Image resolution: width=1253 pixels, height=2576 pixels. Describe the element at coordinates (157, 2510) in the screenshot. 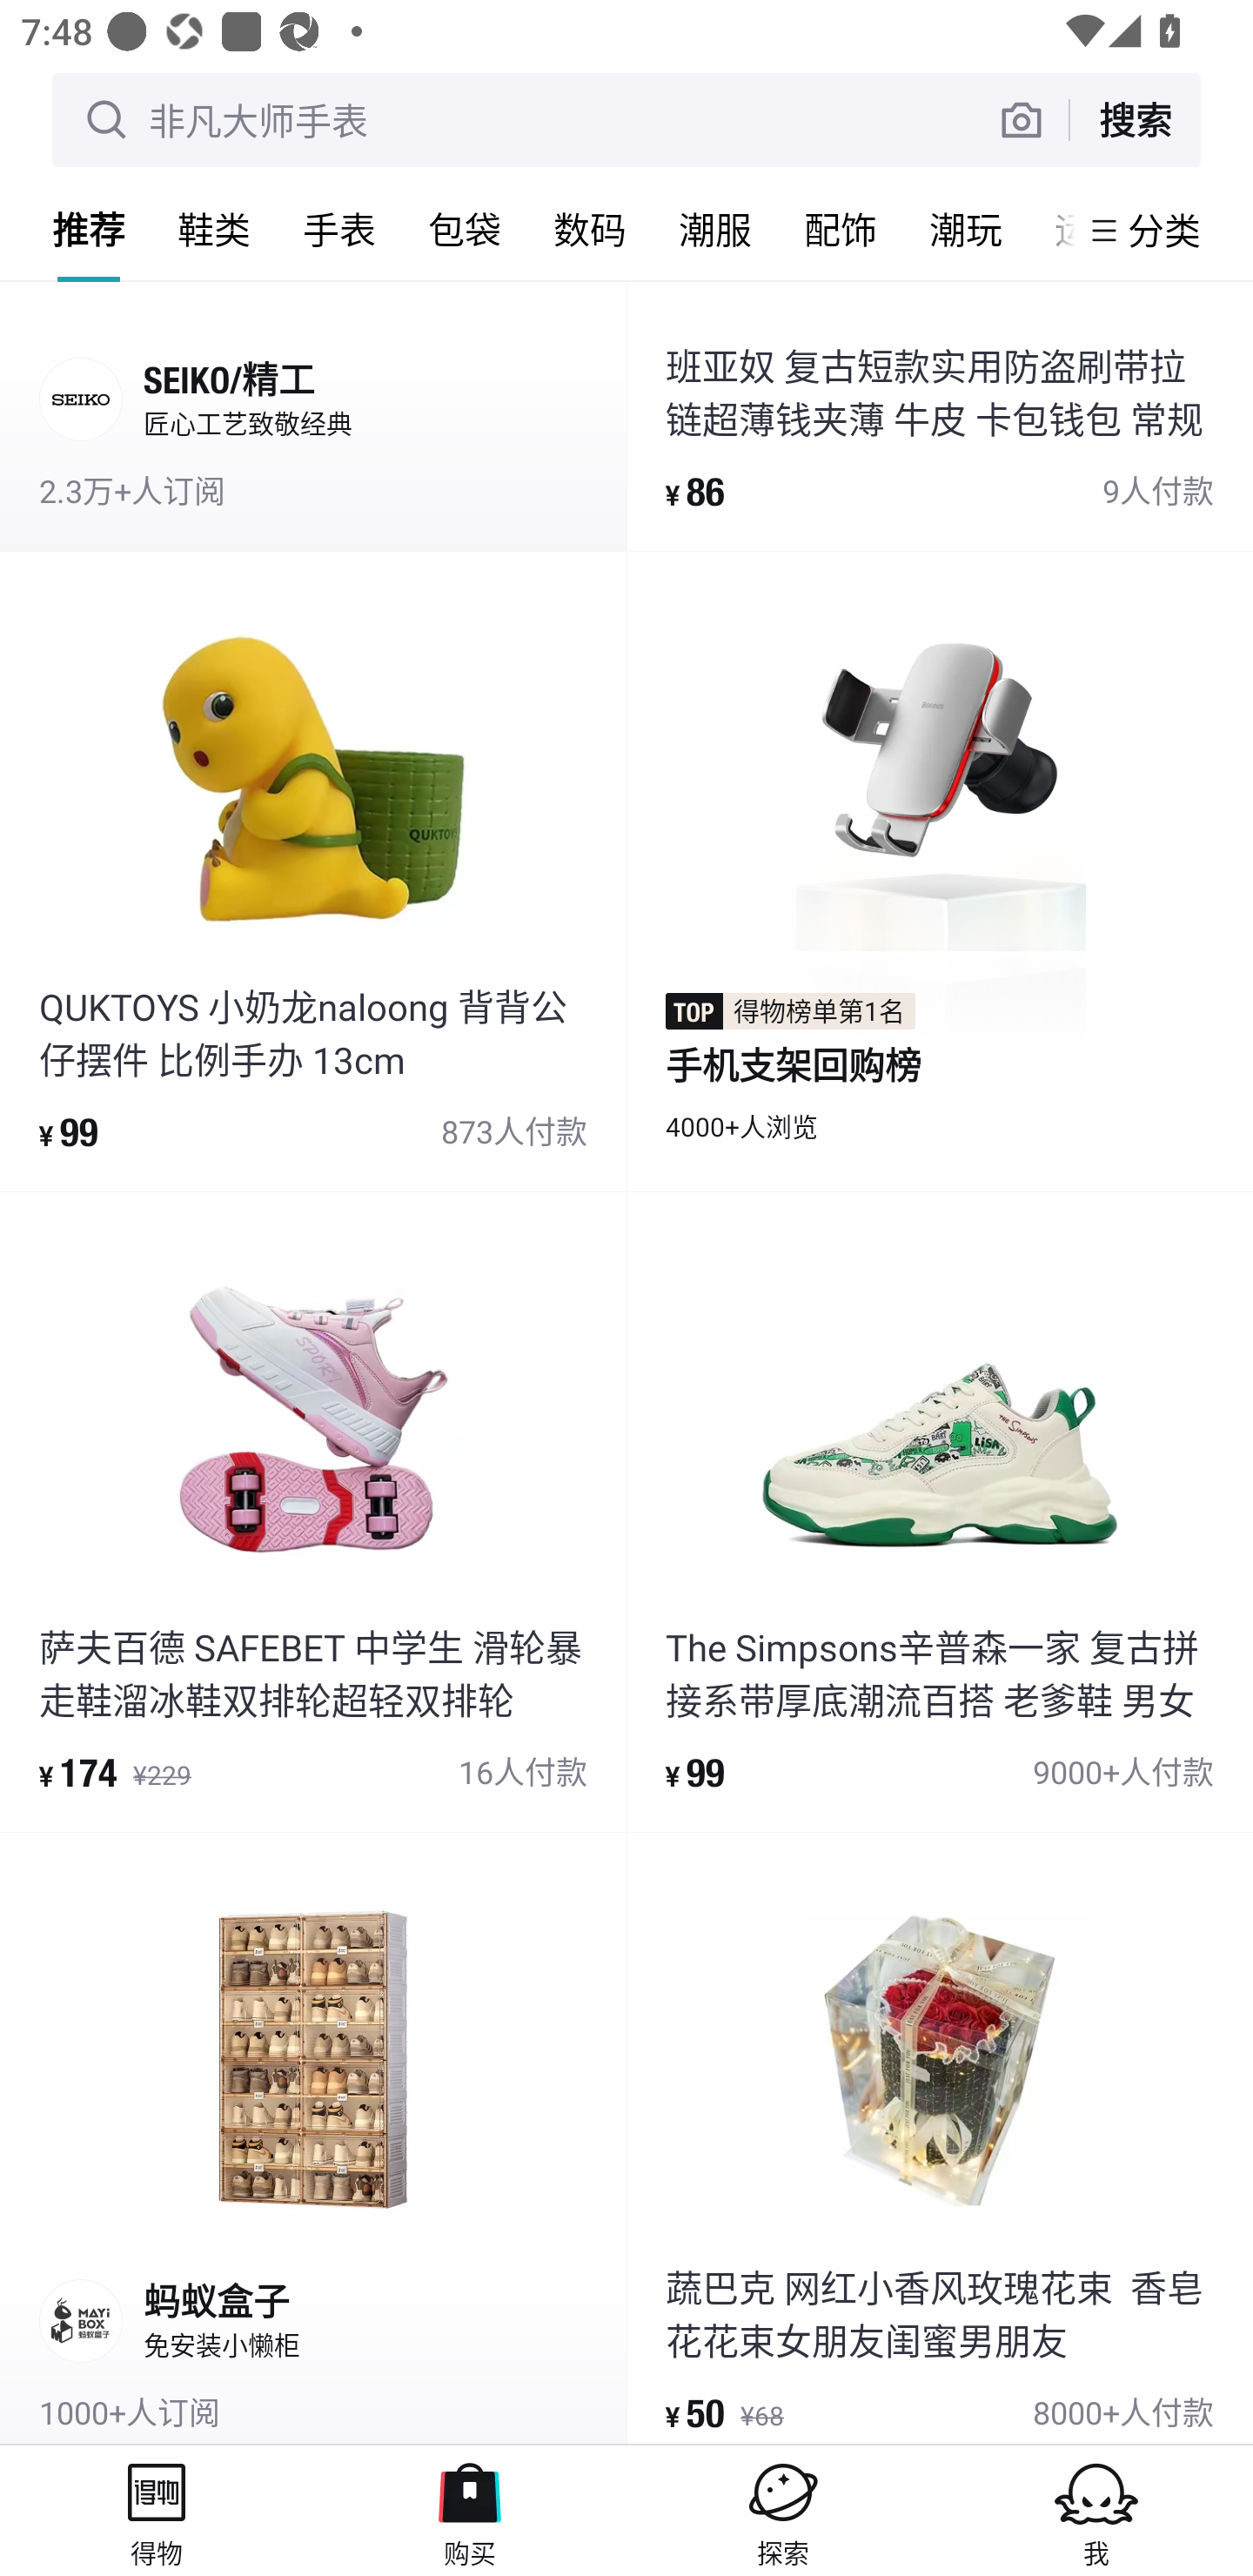

I see `得物` at that location.